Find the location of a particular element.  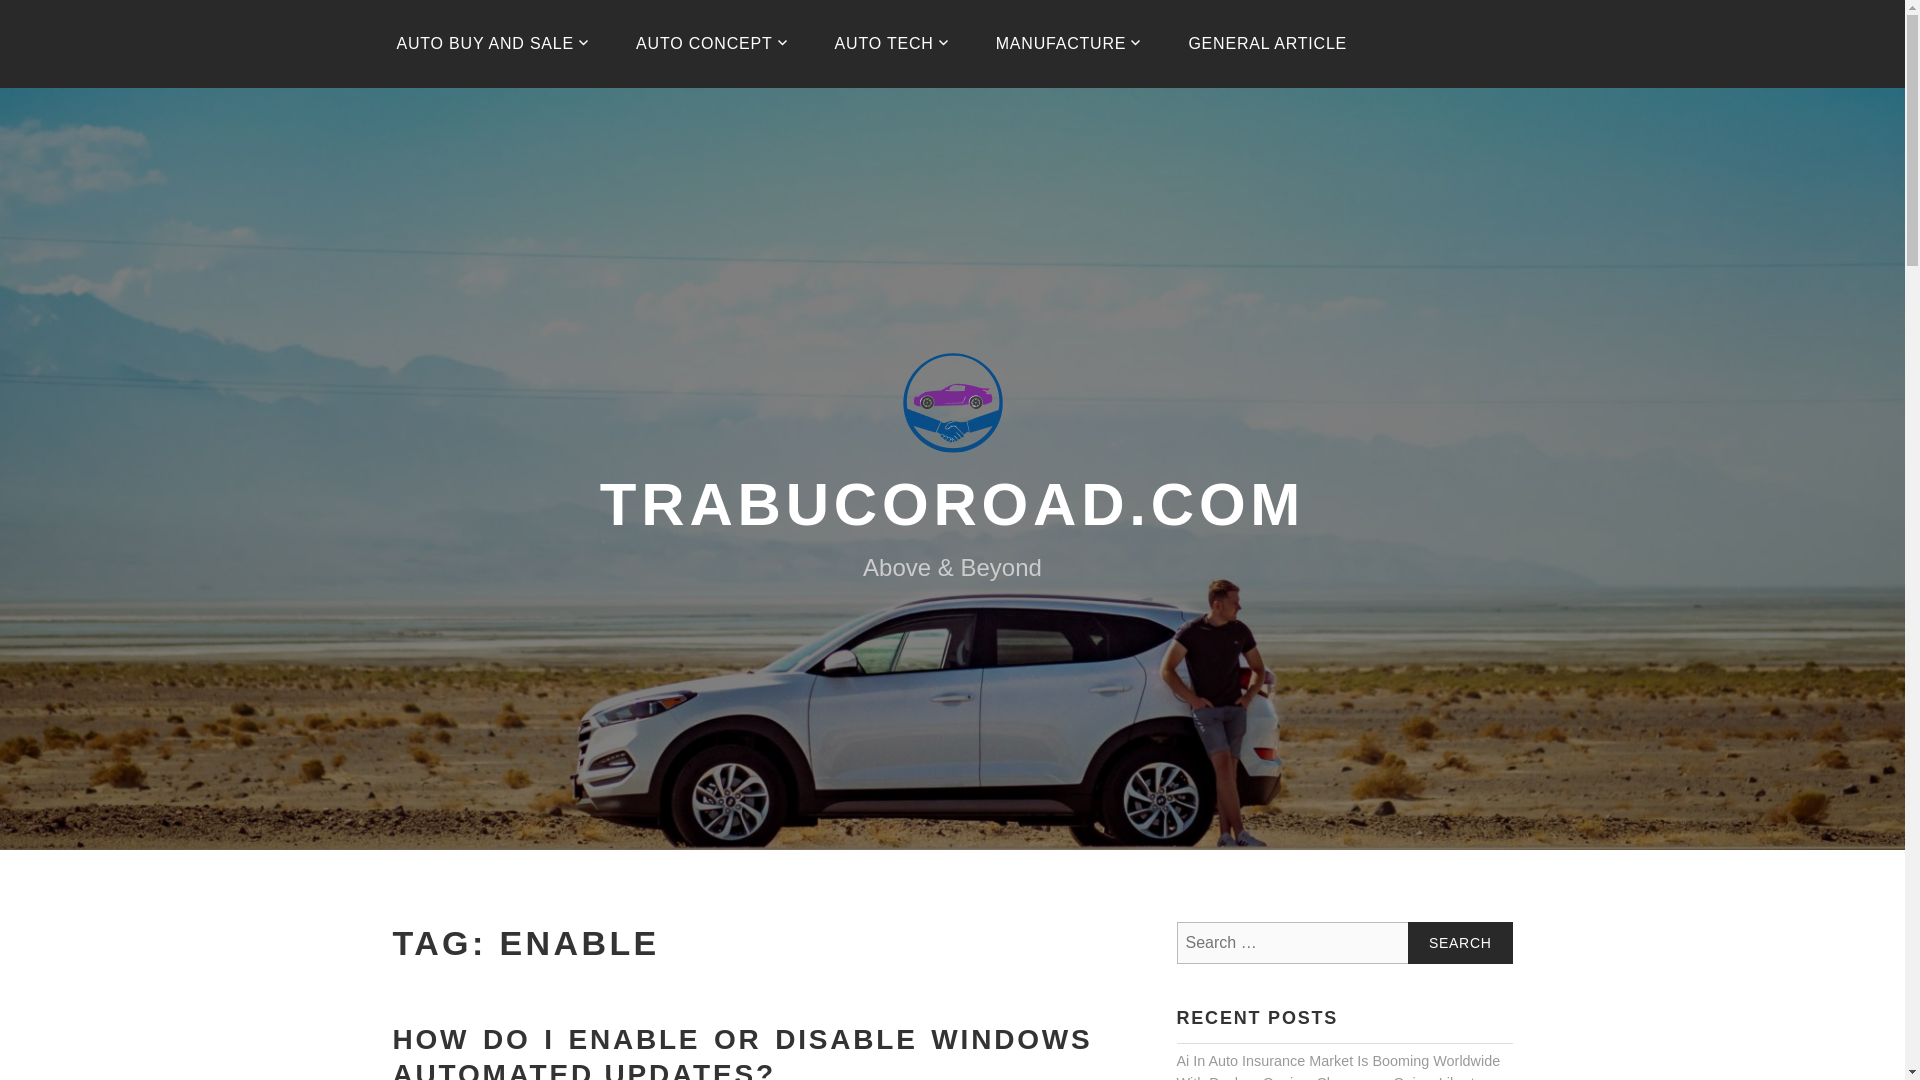

AUTO TECH is located at coordinates (892, 44).